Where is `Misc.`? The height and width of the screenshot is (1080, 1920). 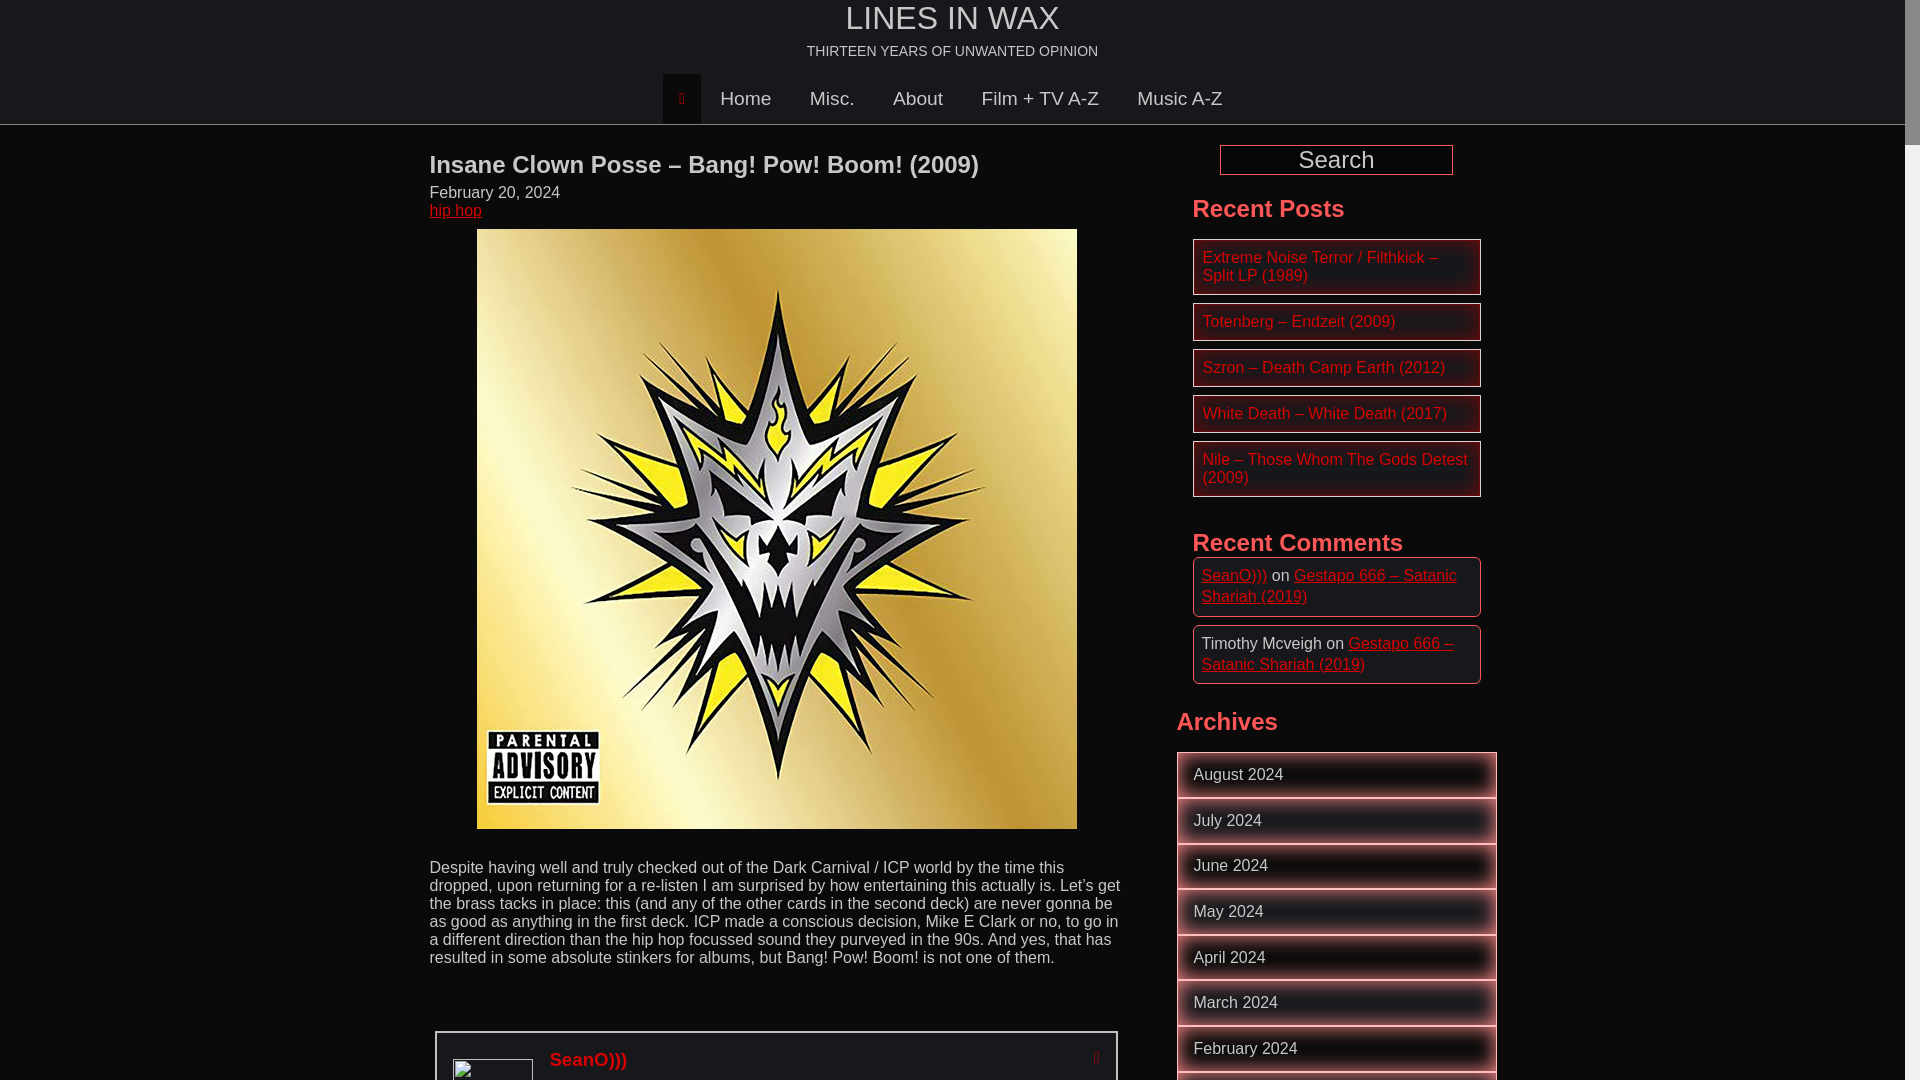
Misc. is located at coordinates (832, 98).